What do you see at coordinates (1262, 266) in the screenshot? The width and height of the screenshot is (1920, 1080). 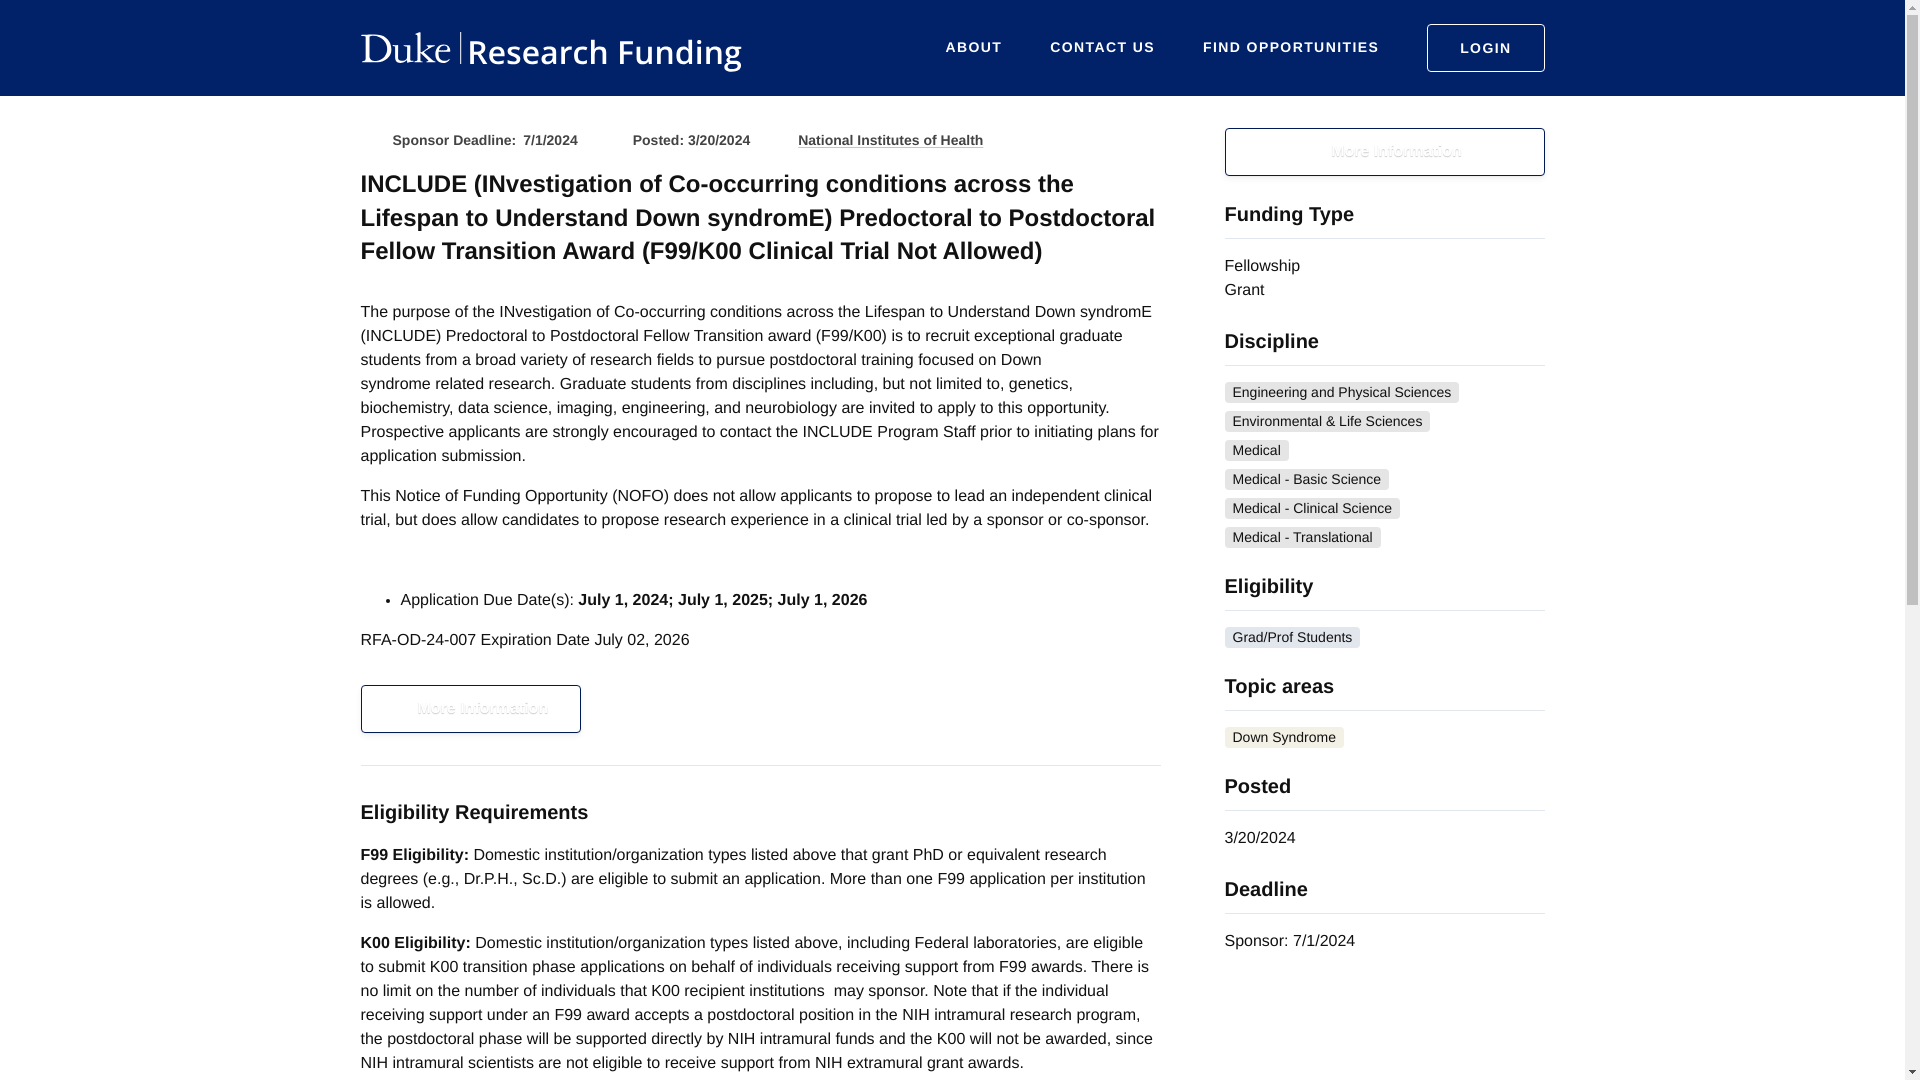 I see `Fellowship` at bounding box center [1262, 266].